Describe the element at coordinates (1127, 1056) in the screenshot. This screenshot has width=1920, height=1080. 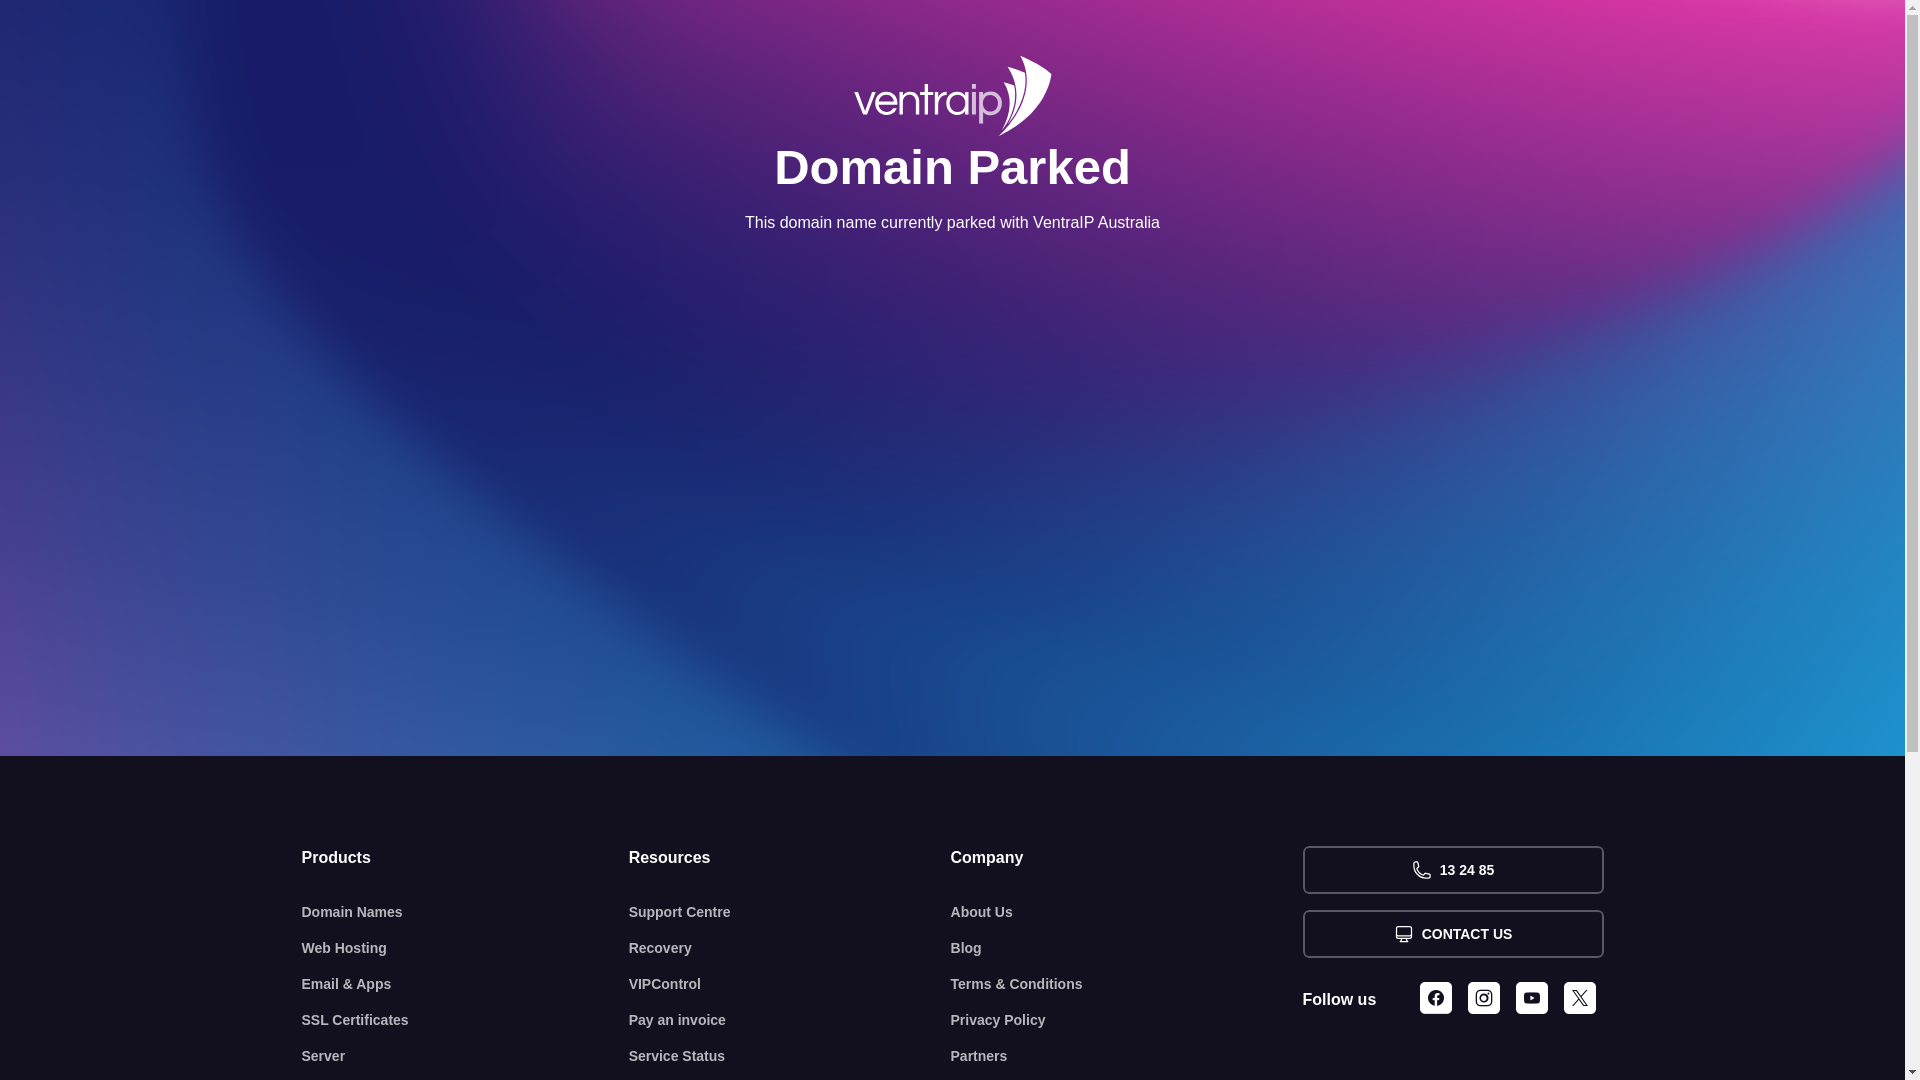
I see `Partners` at that location.